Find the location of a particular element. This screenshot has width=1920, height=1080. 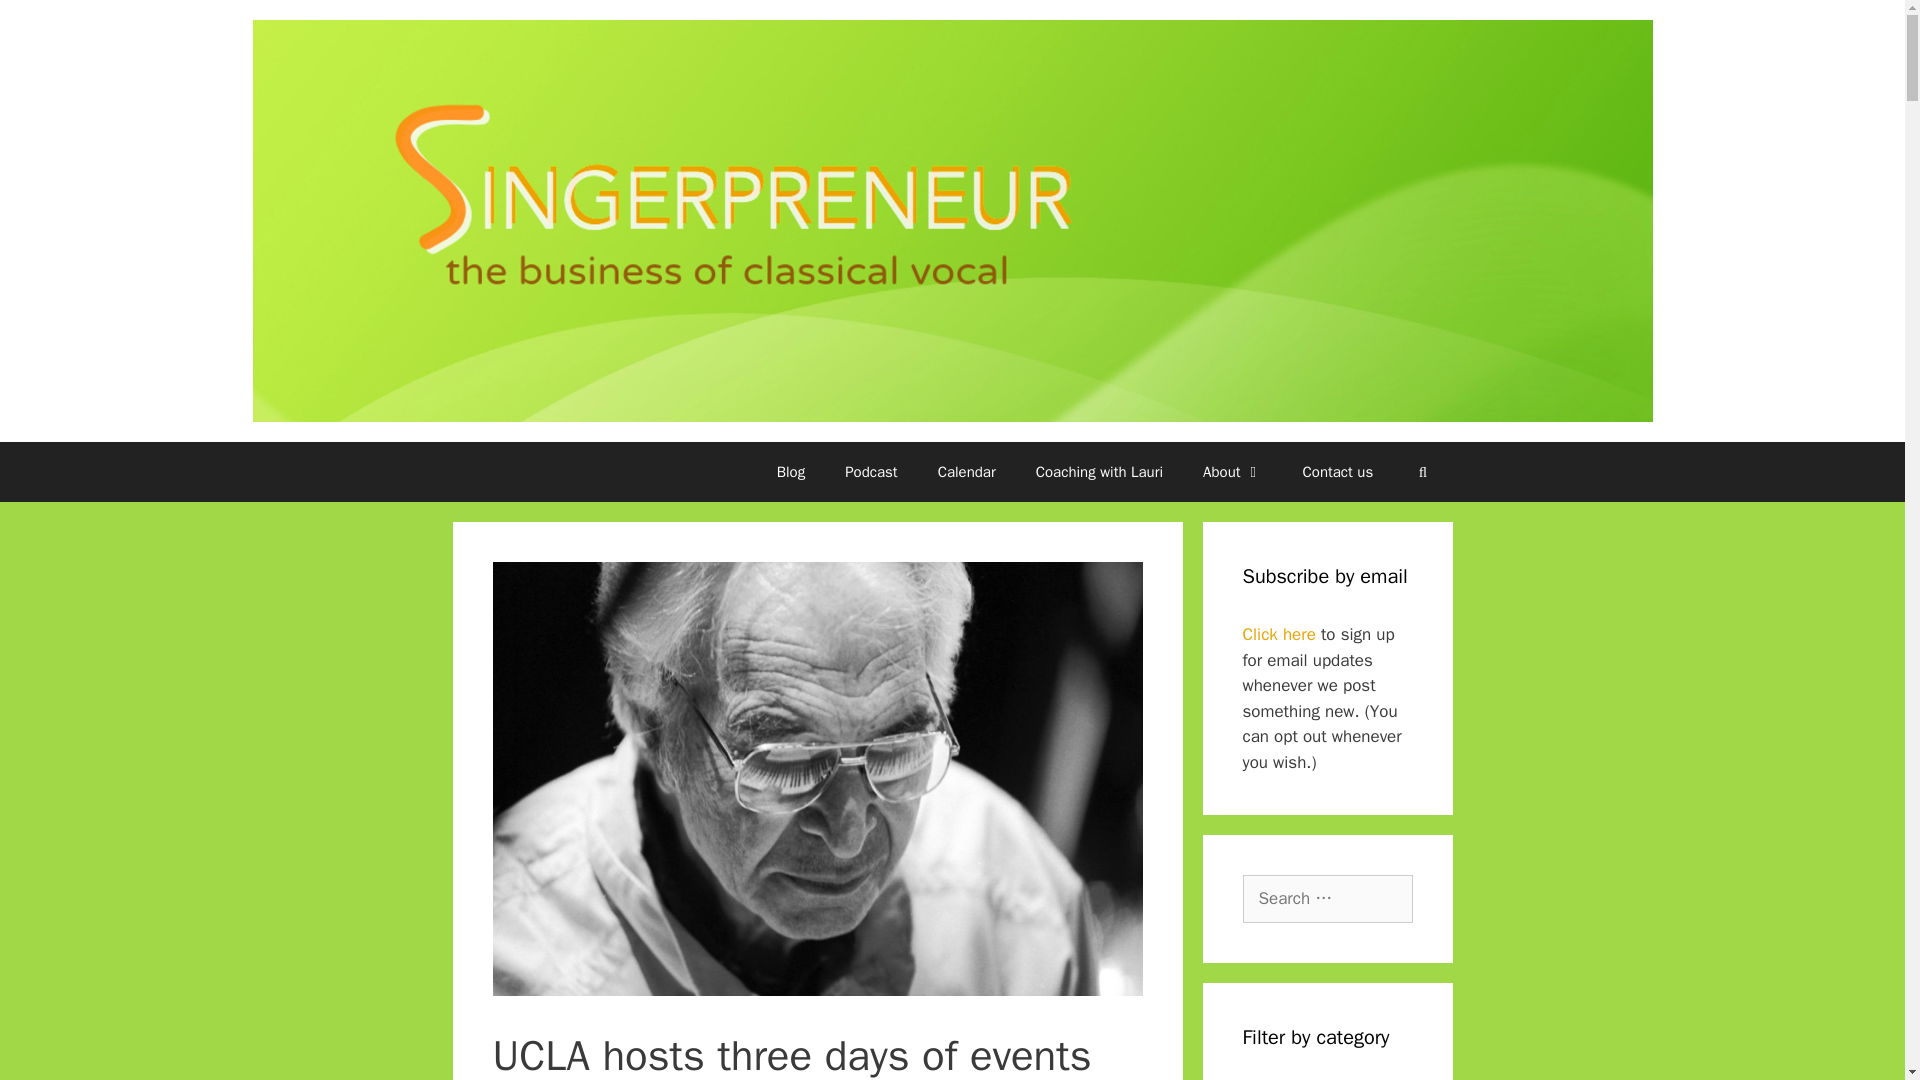

About is located at coordinates (1232, 472).